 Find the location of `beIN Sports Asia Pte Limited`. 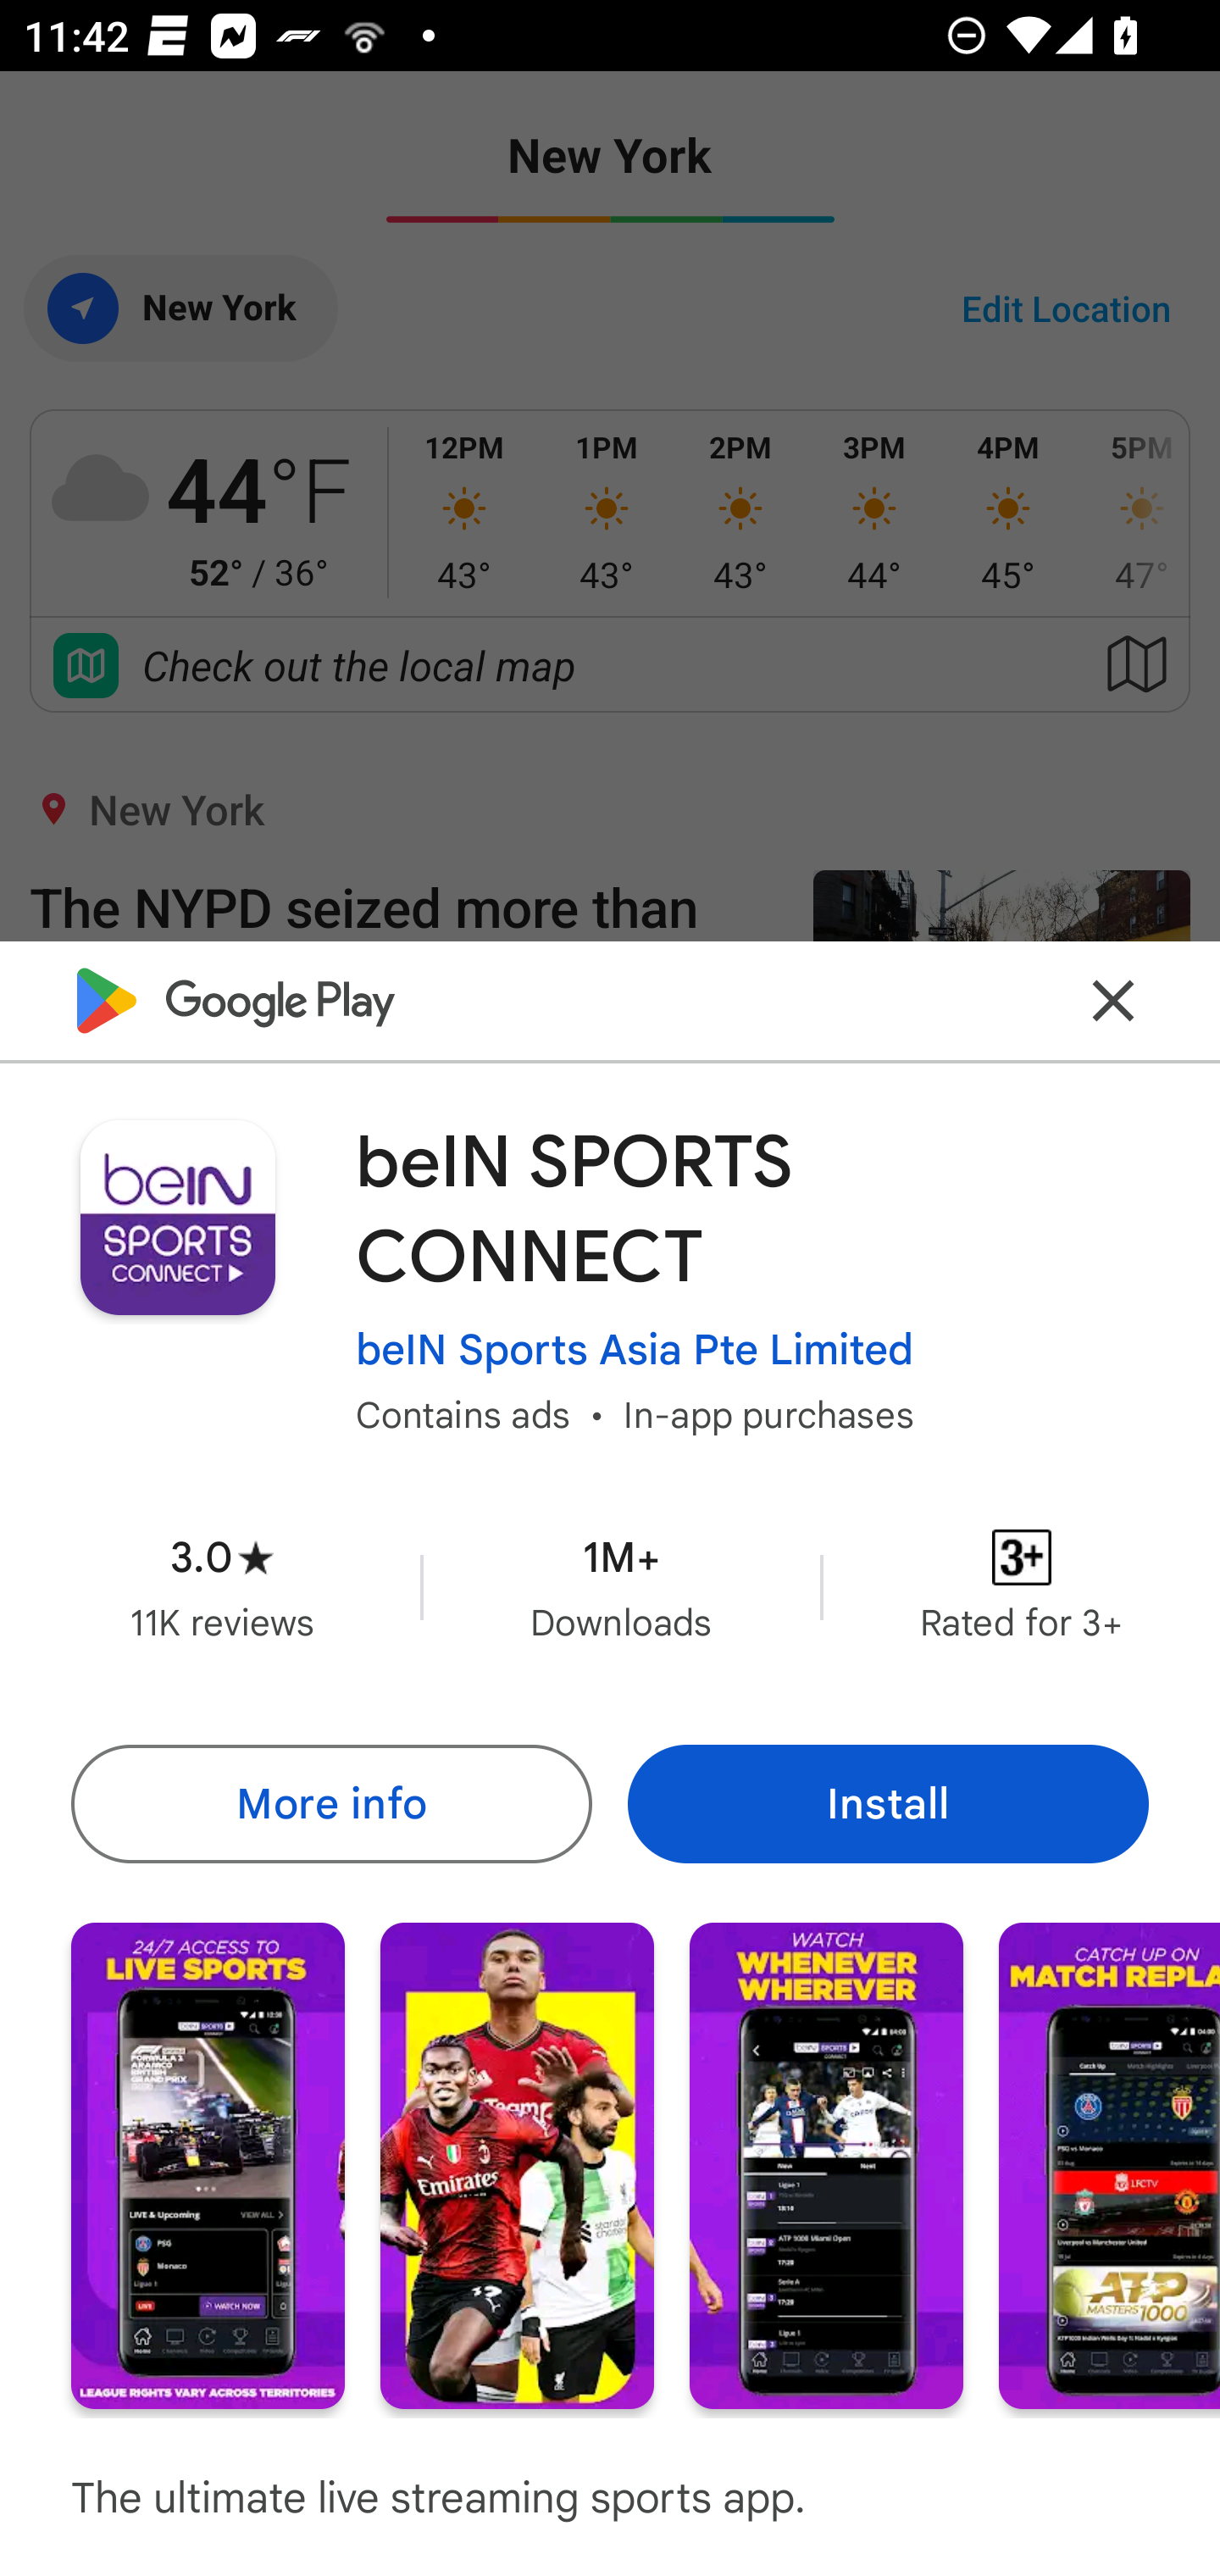

beIN Sports Asia Pte Limited is located at coordinates (635, 1351).